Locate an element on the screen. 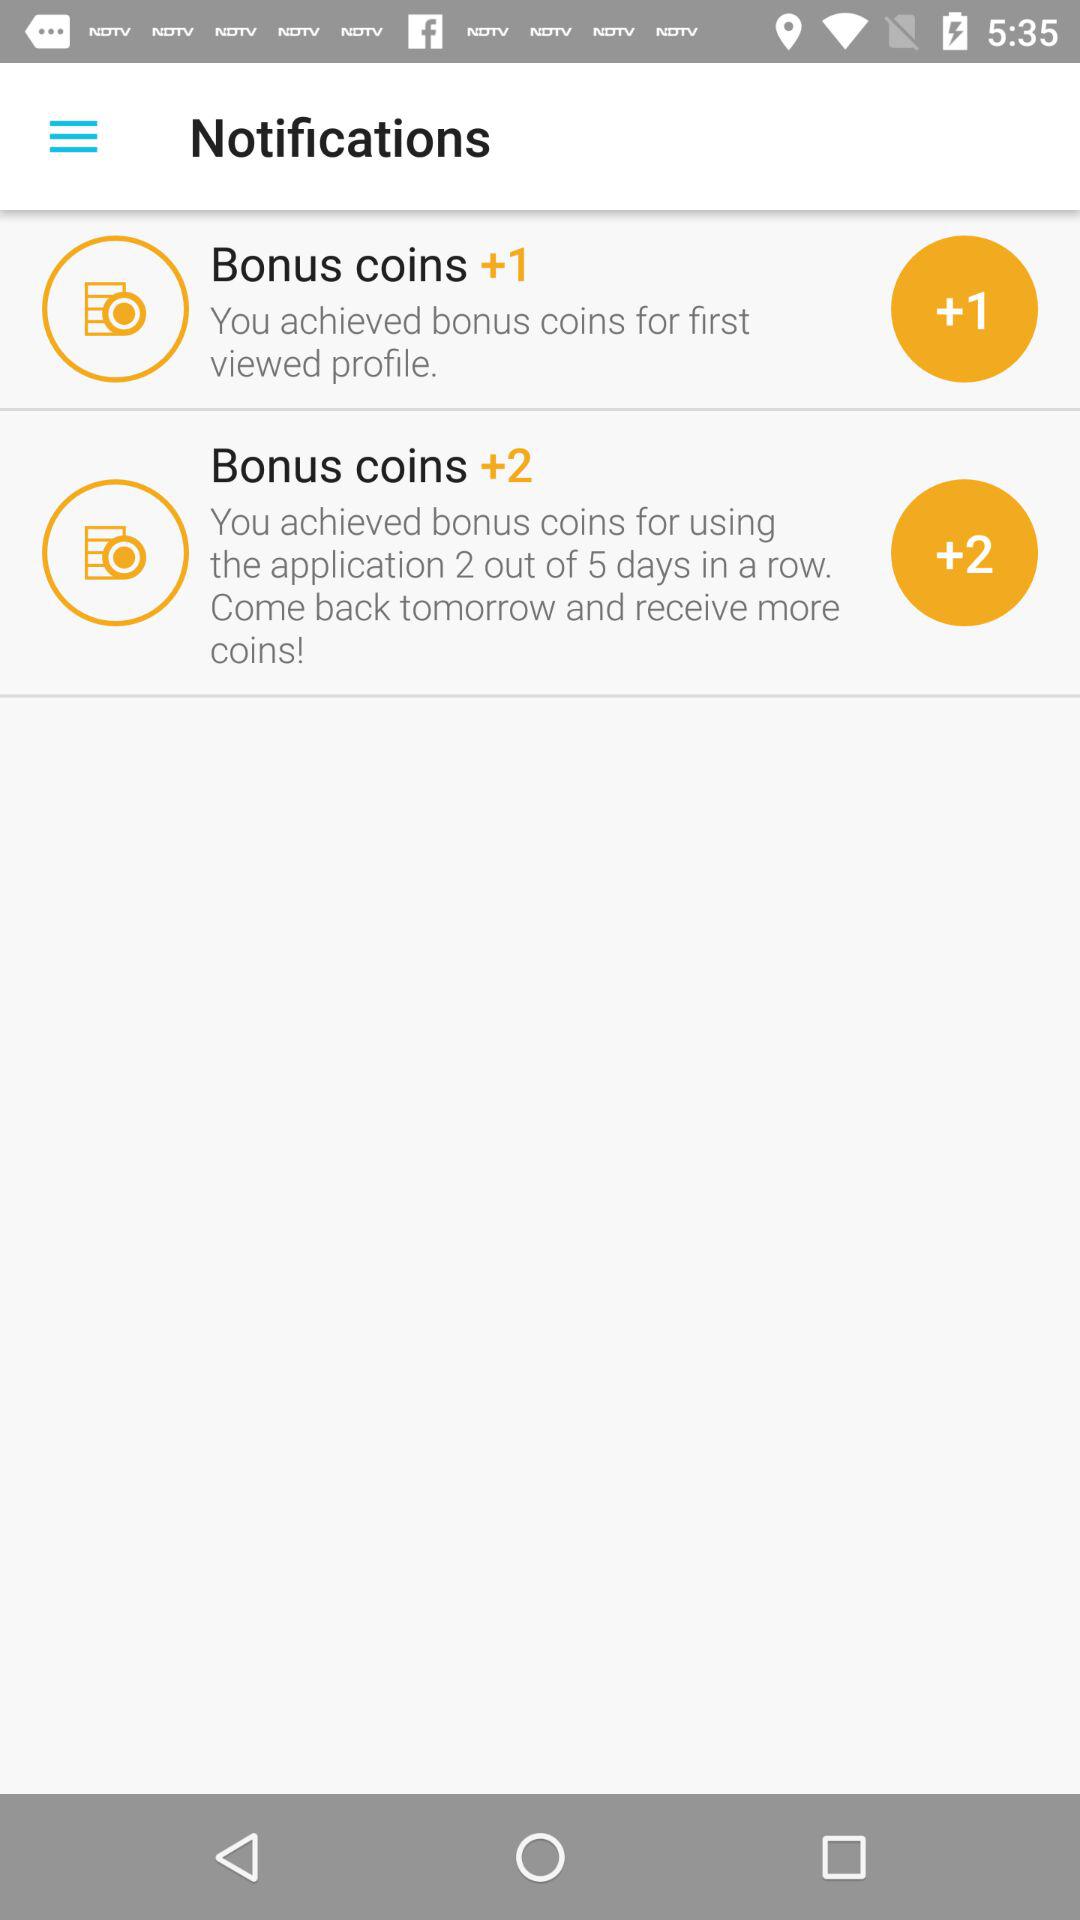 The height and width of the screenshot is (1920, 1080). open main menu is located at coordinates (74, 136).